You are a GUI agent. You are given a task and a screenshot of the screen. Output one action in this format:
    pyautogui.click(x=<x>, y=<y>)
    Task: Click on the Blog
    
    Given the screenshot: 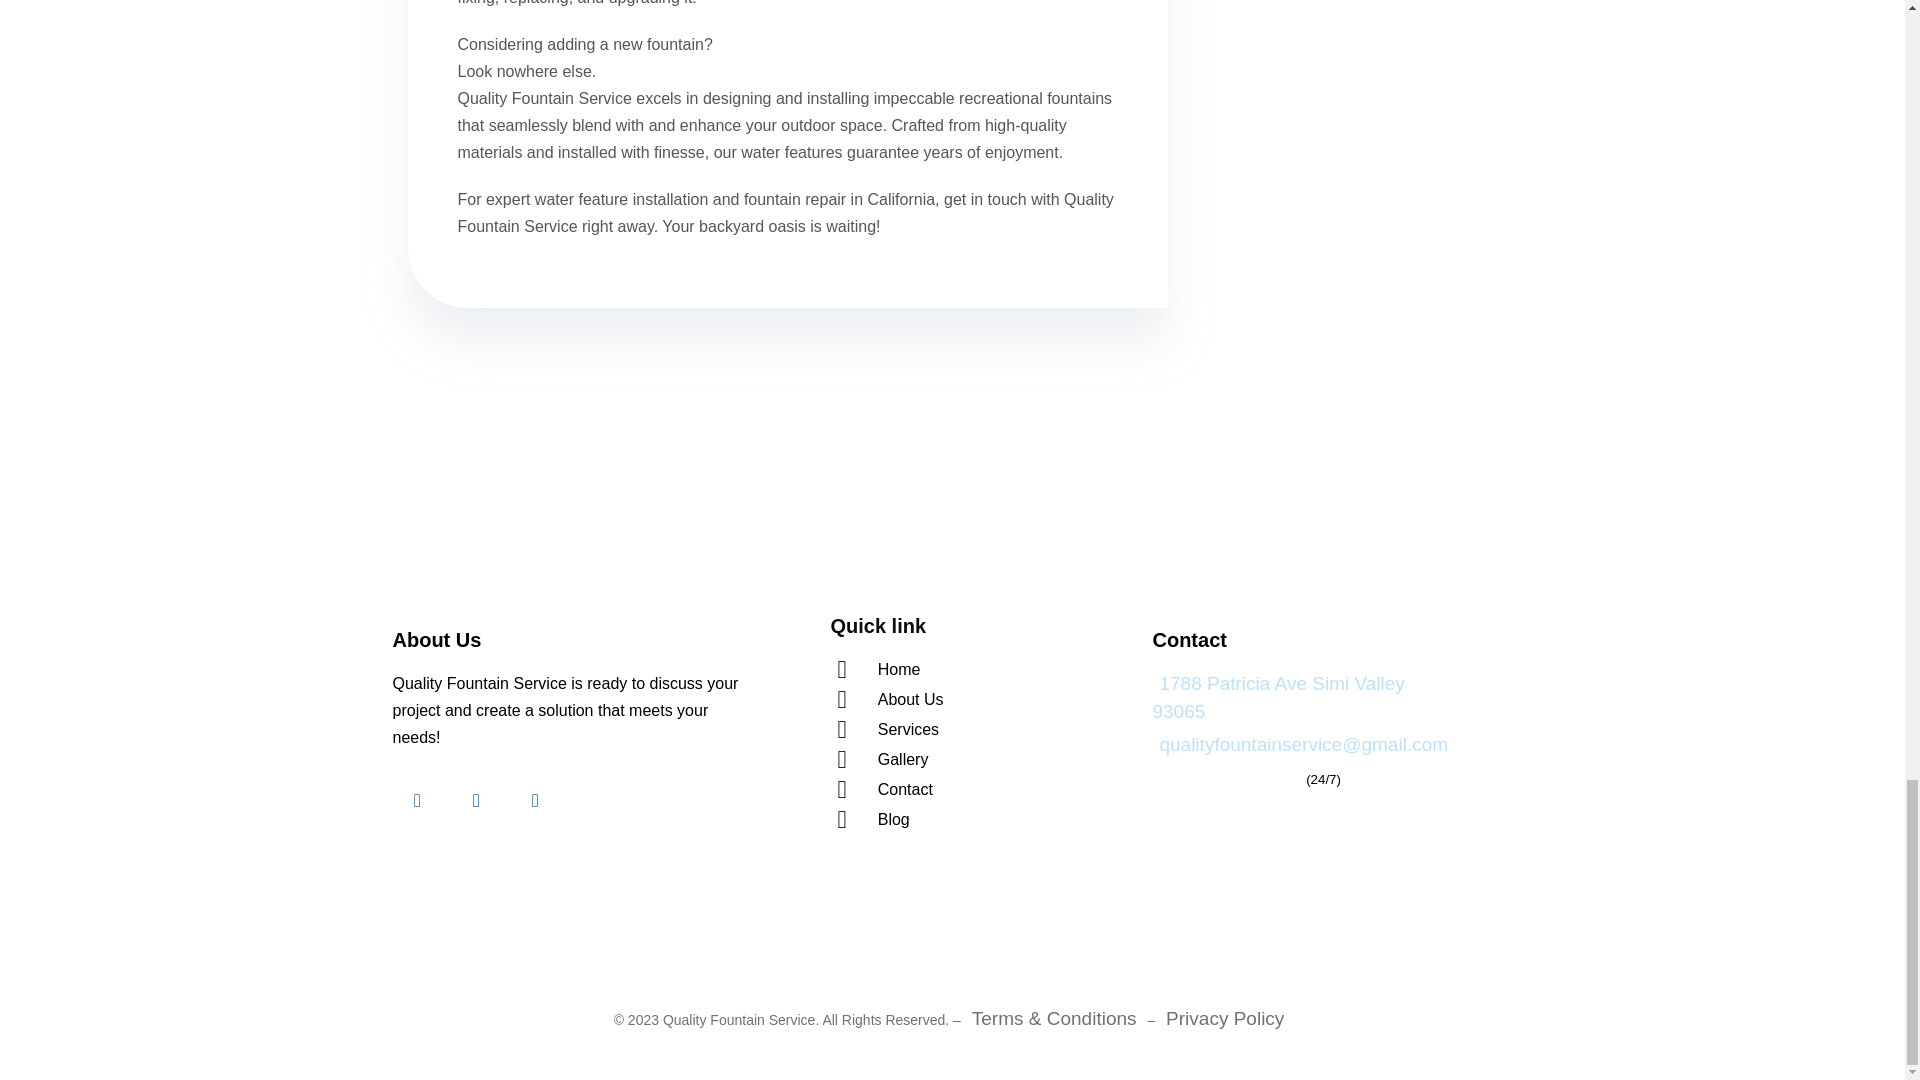 What is the action you would take?
    pyautogui.click(x=986, y=818)
    